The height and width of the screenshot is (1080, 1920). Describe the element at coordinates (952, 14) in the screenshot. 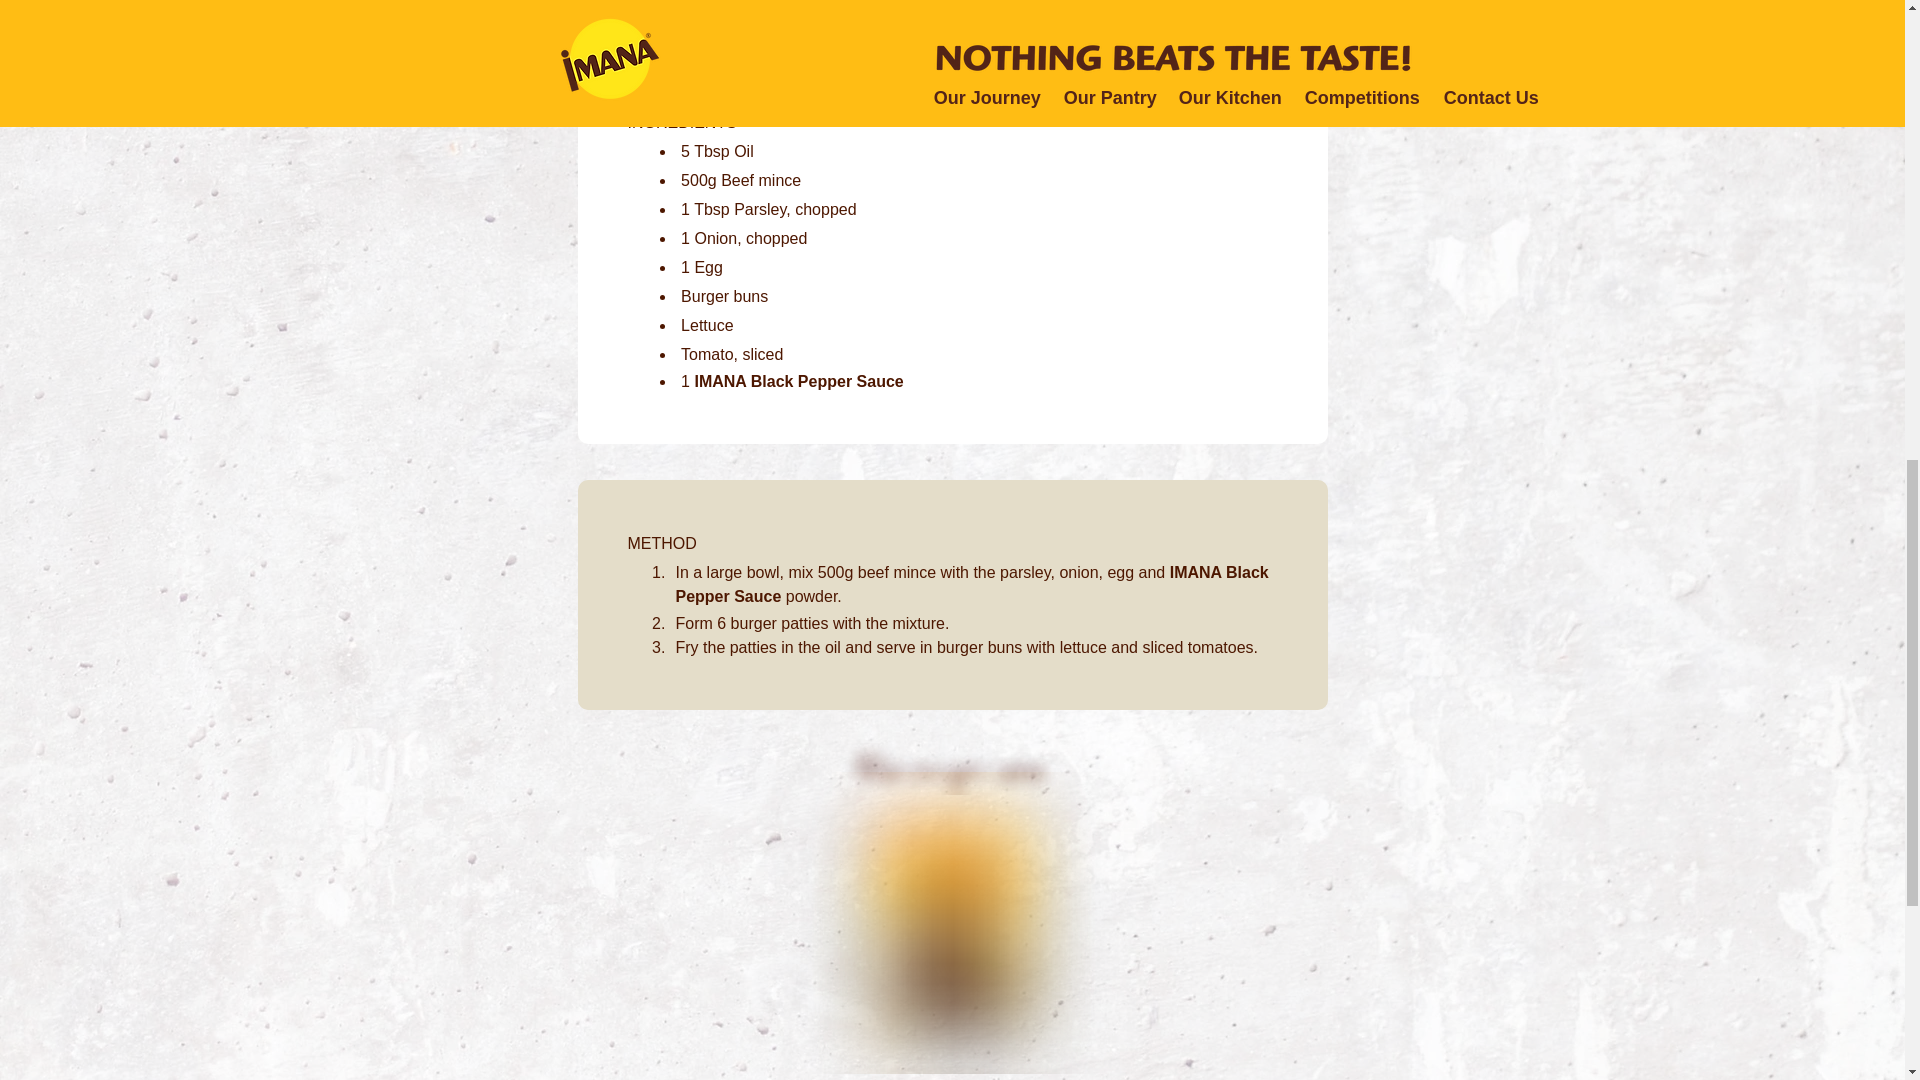

I see `Pepper Burger.jpg` at that location.